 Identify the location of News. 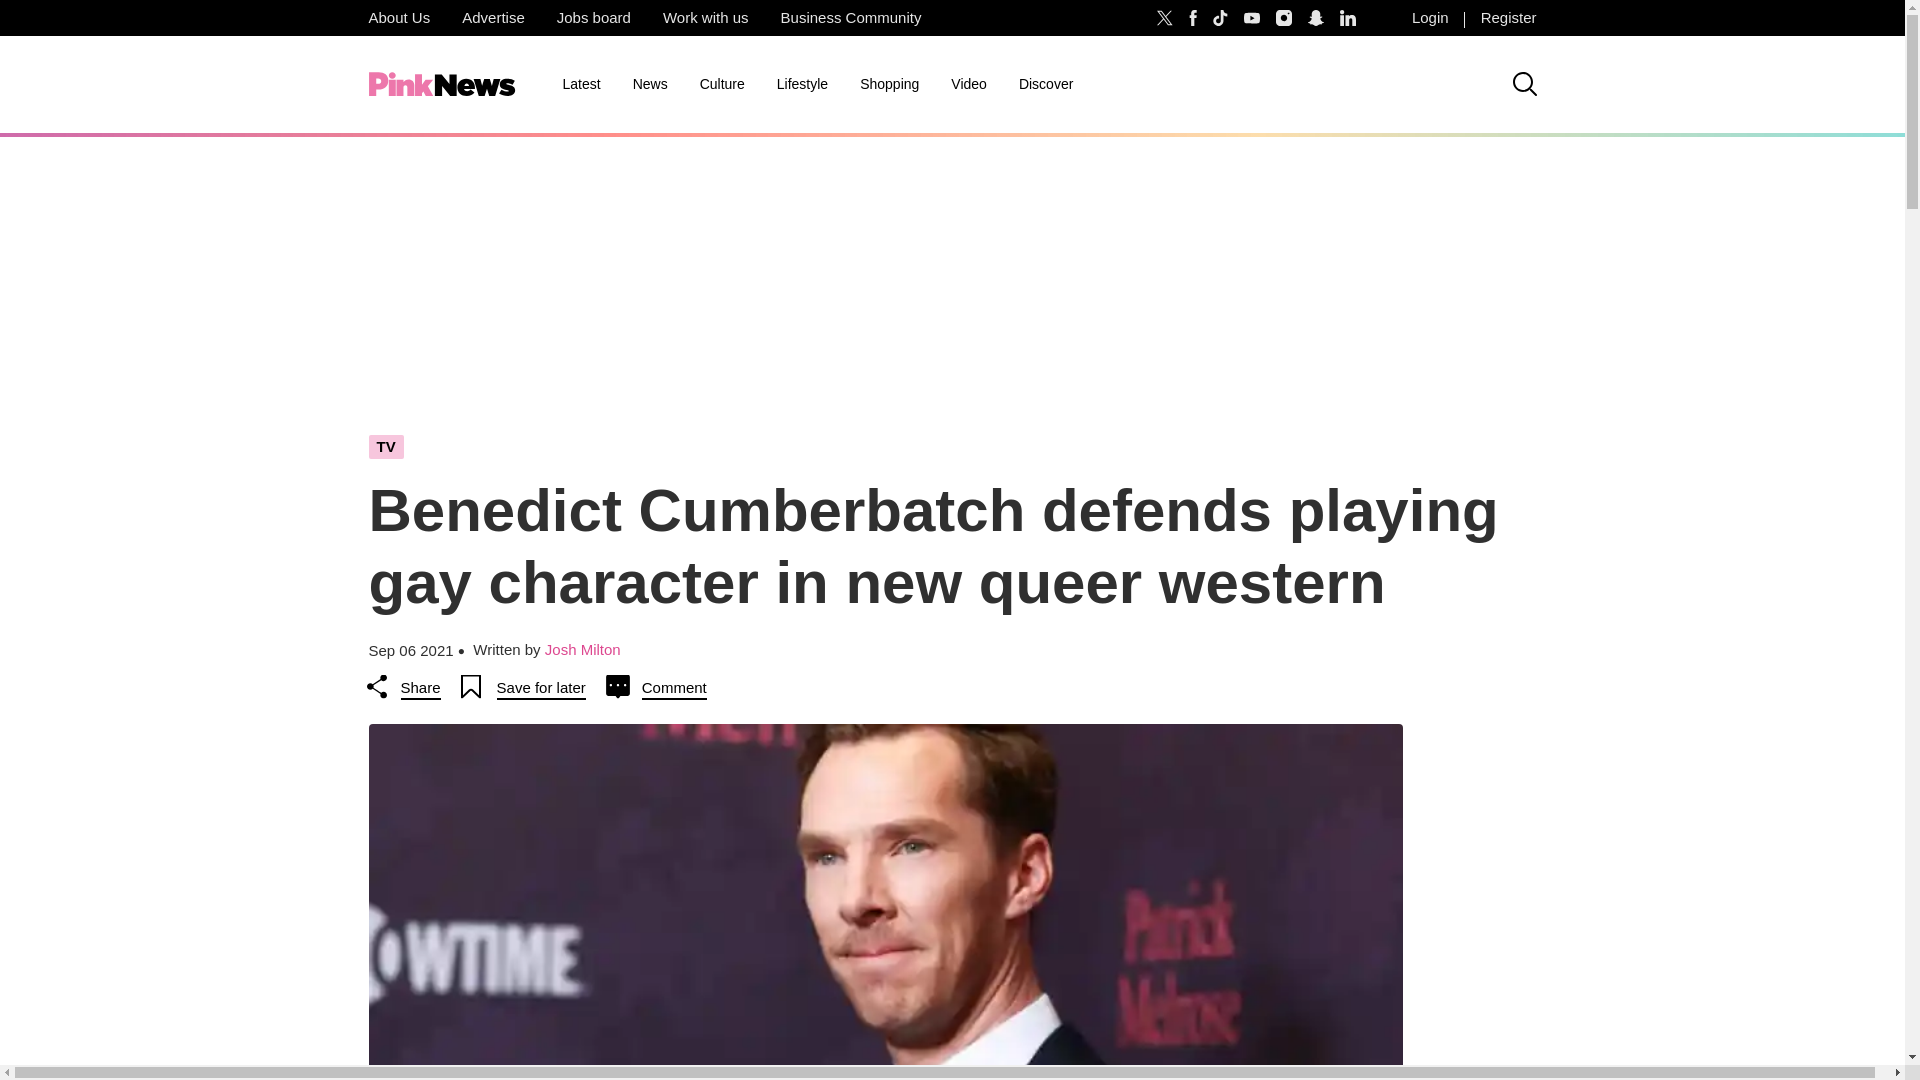
(650, 84).